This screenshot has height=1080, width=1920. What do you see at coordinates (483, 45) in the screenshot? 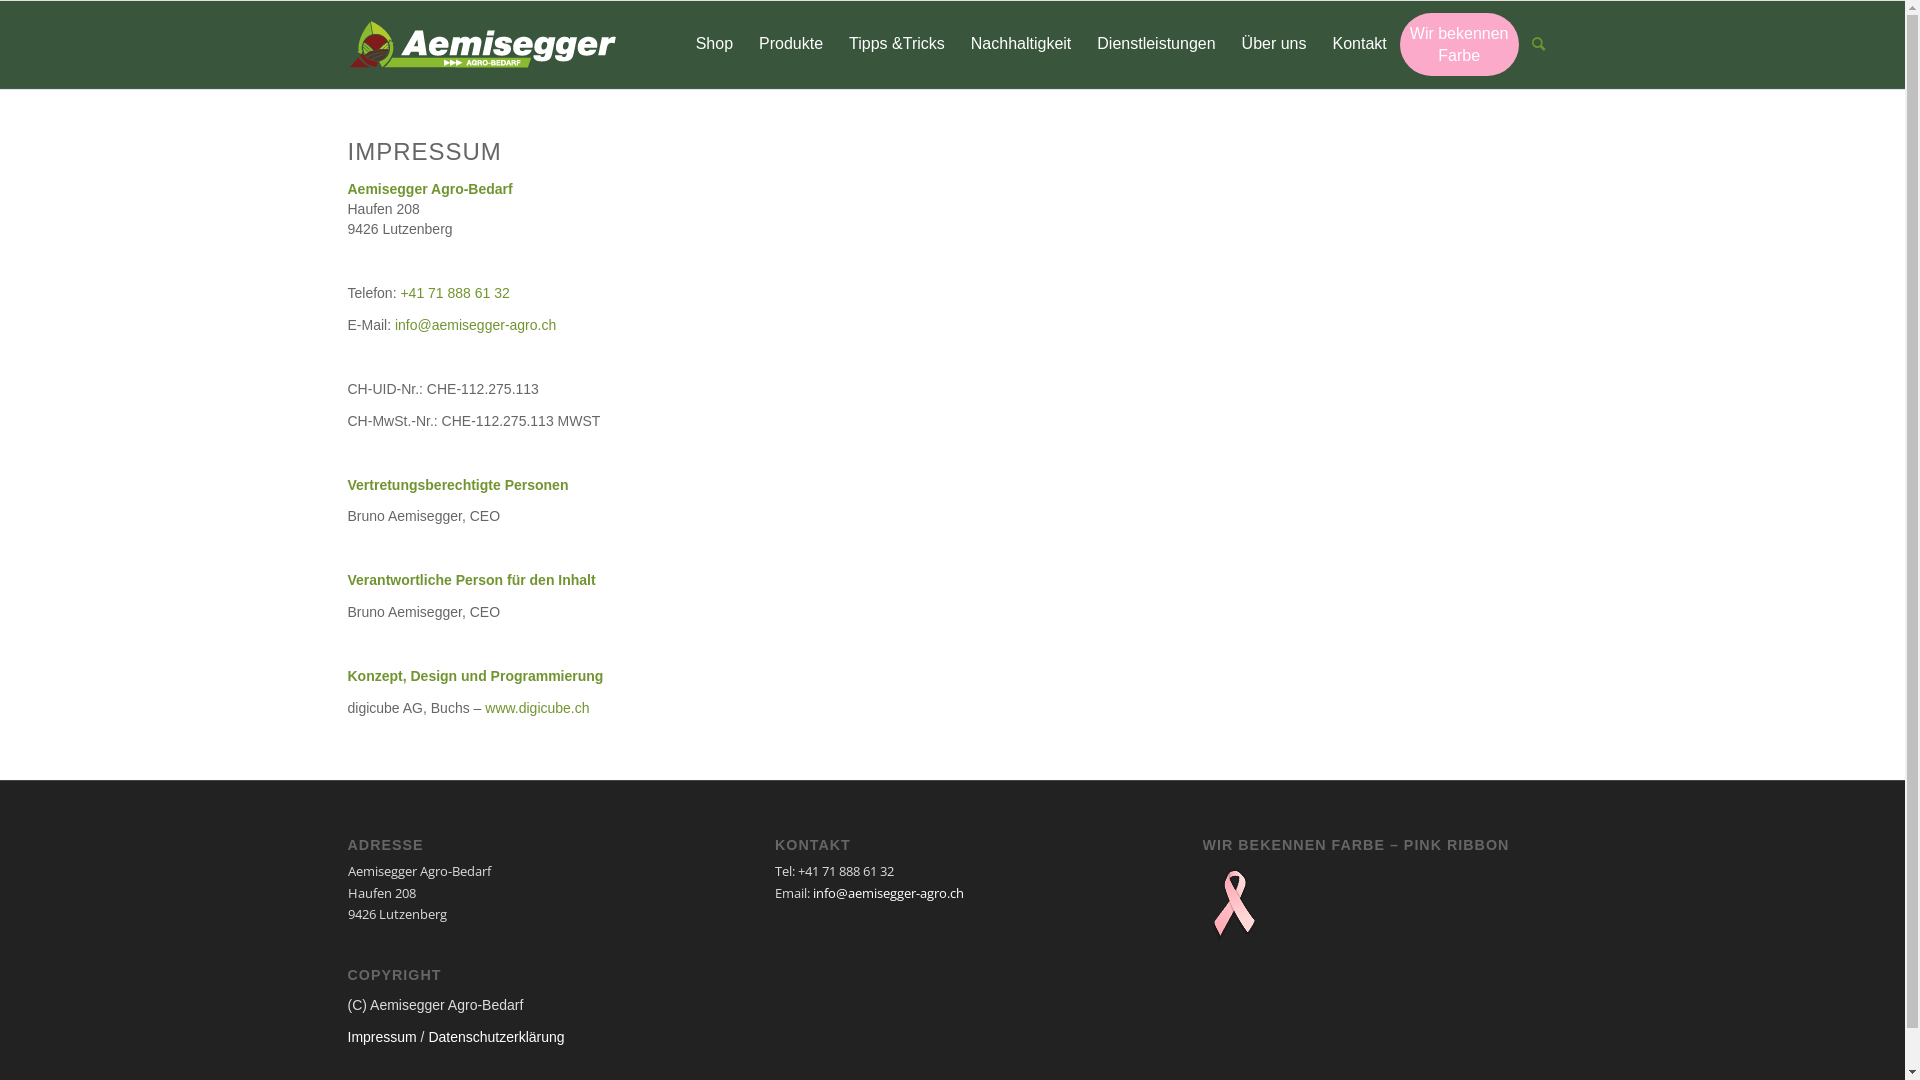
I see `456` at bounding box center [483, 45].